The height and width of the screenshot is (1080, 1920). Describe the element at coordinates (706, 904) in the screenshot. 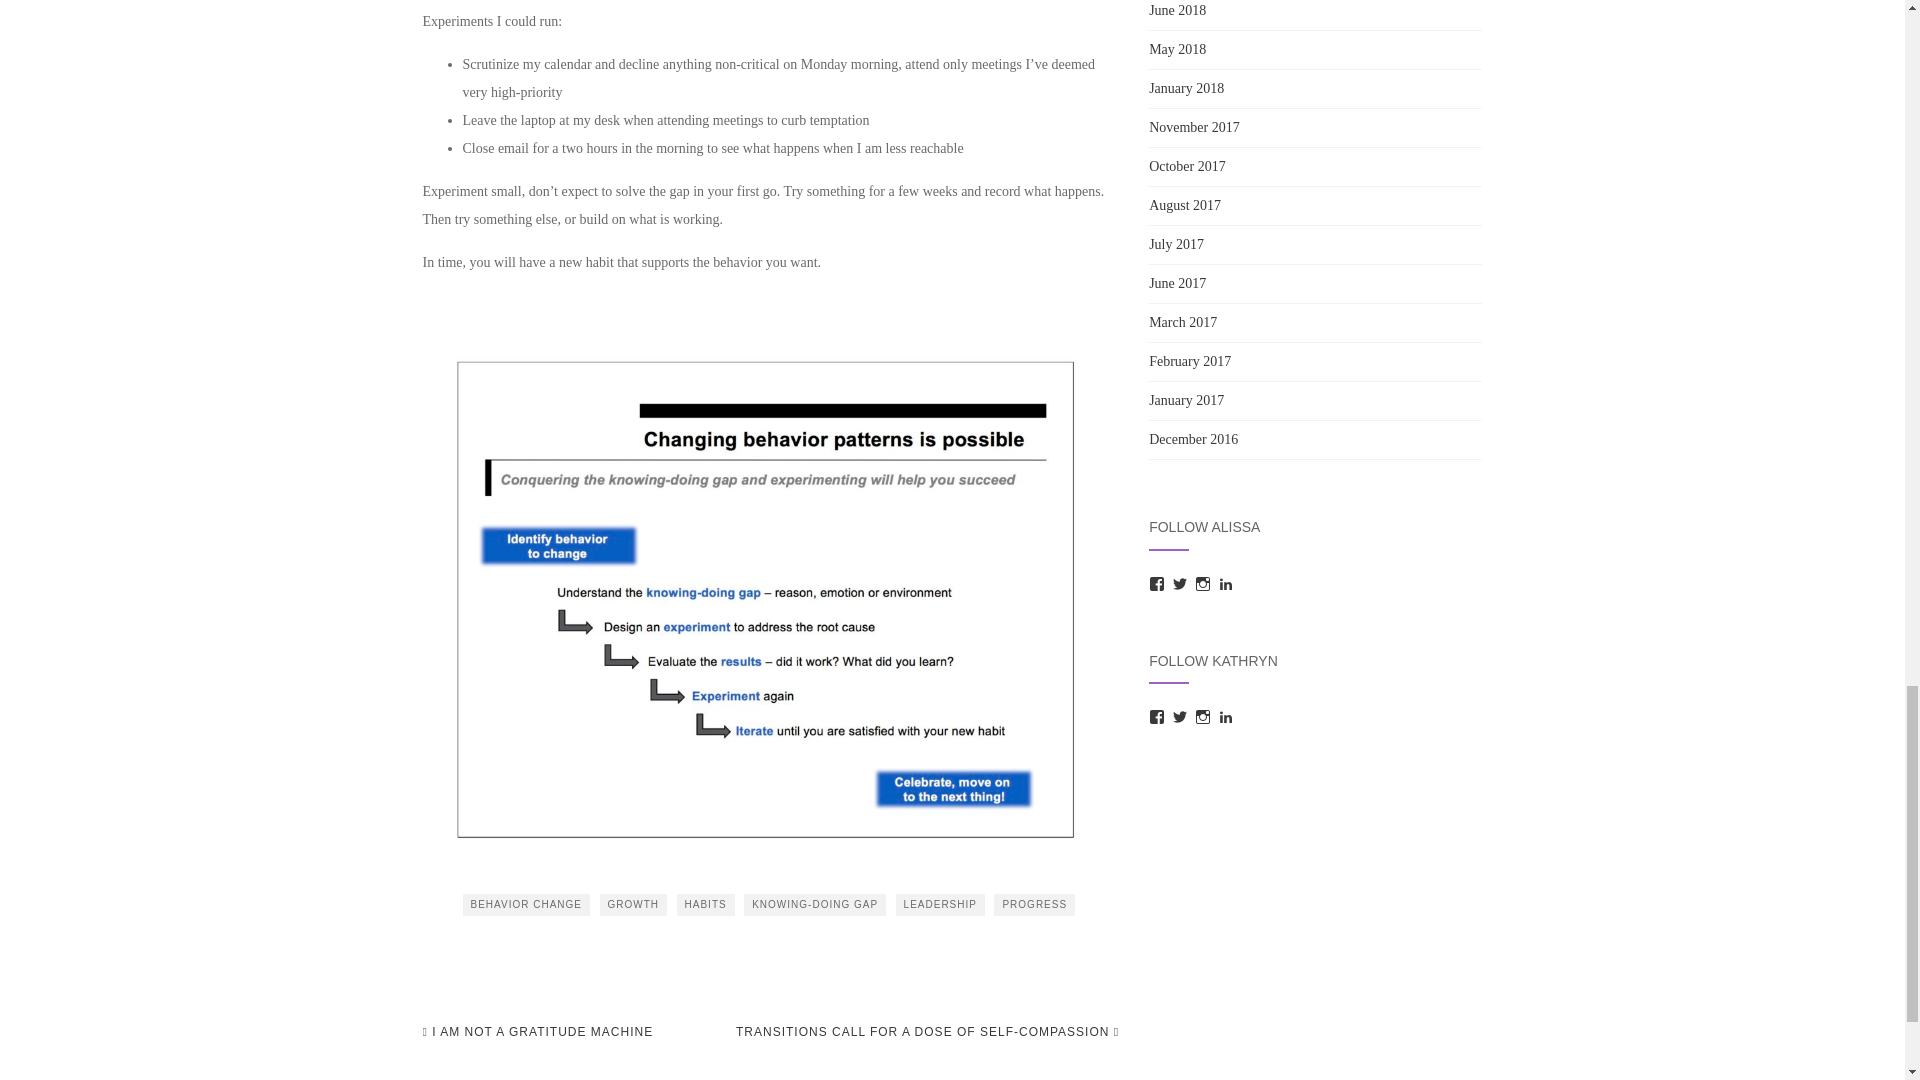

I see `HABITS` at that location.